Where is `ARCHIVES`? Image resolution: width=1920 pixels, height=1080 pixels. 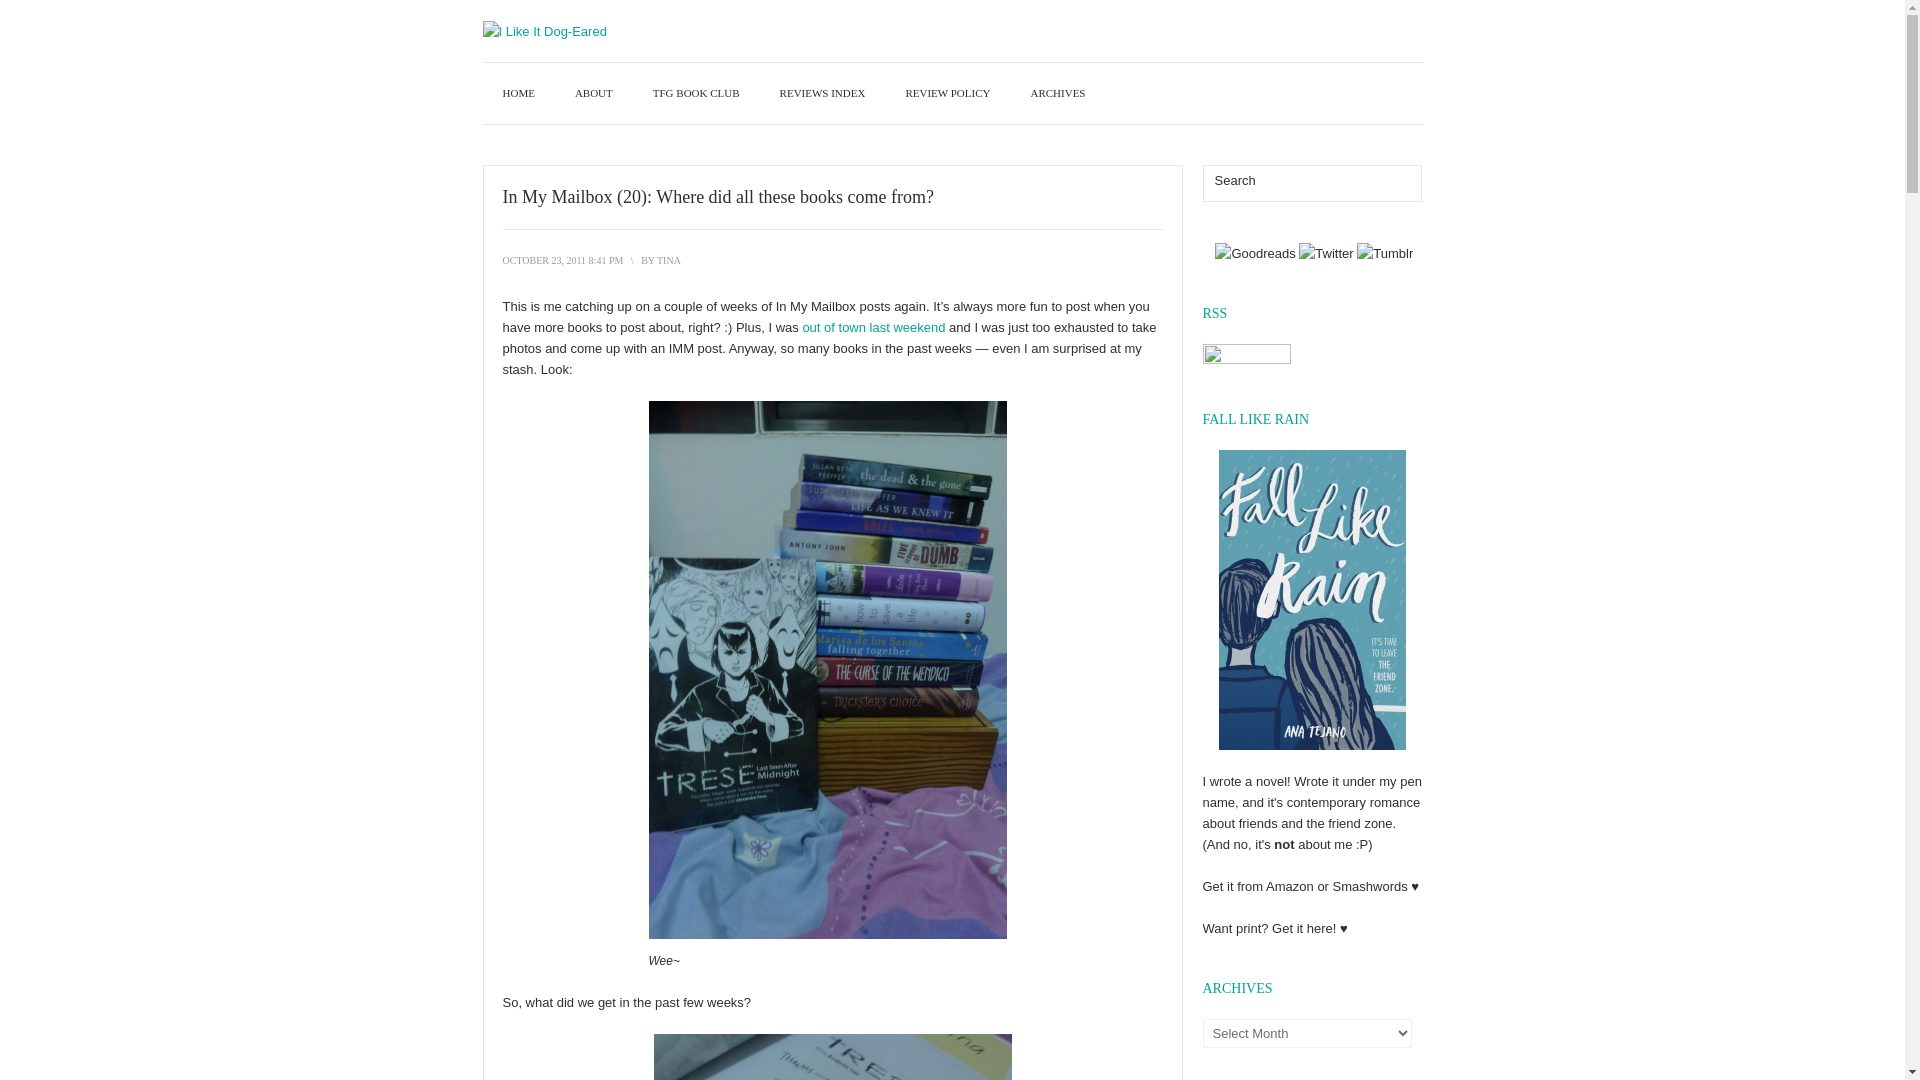
ARCHIVES is located at coordinates (1057, 93).